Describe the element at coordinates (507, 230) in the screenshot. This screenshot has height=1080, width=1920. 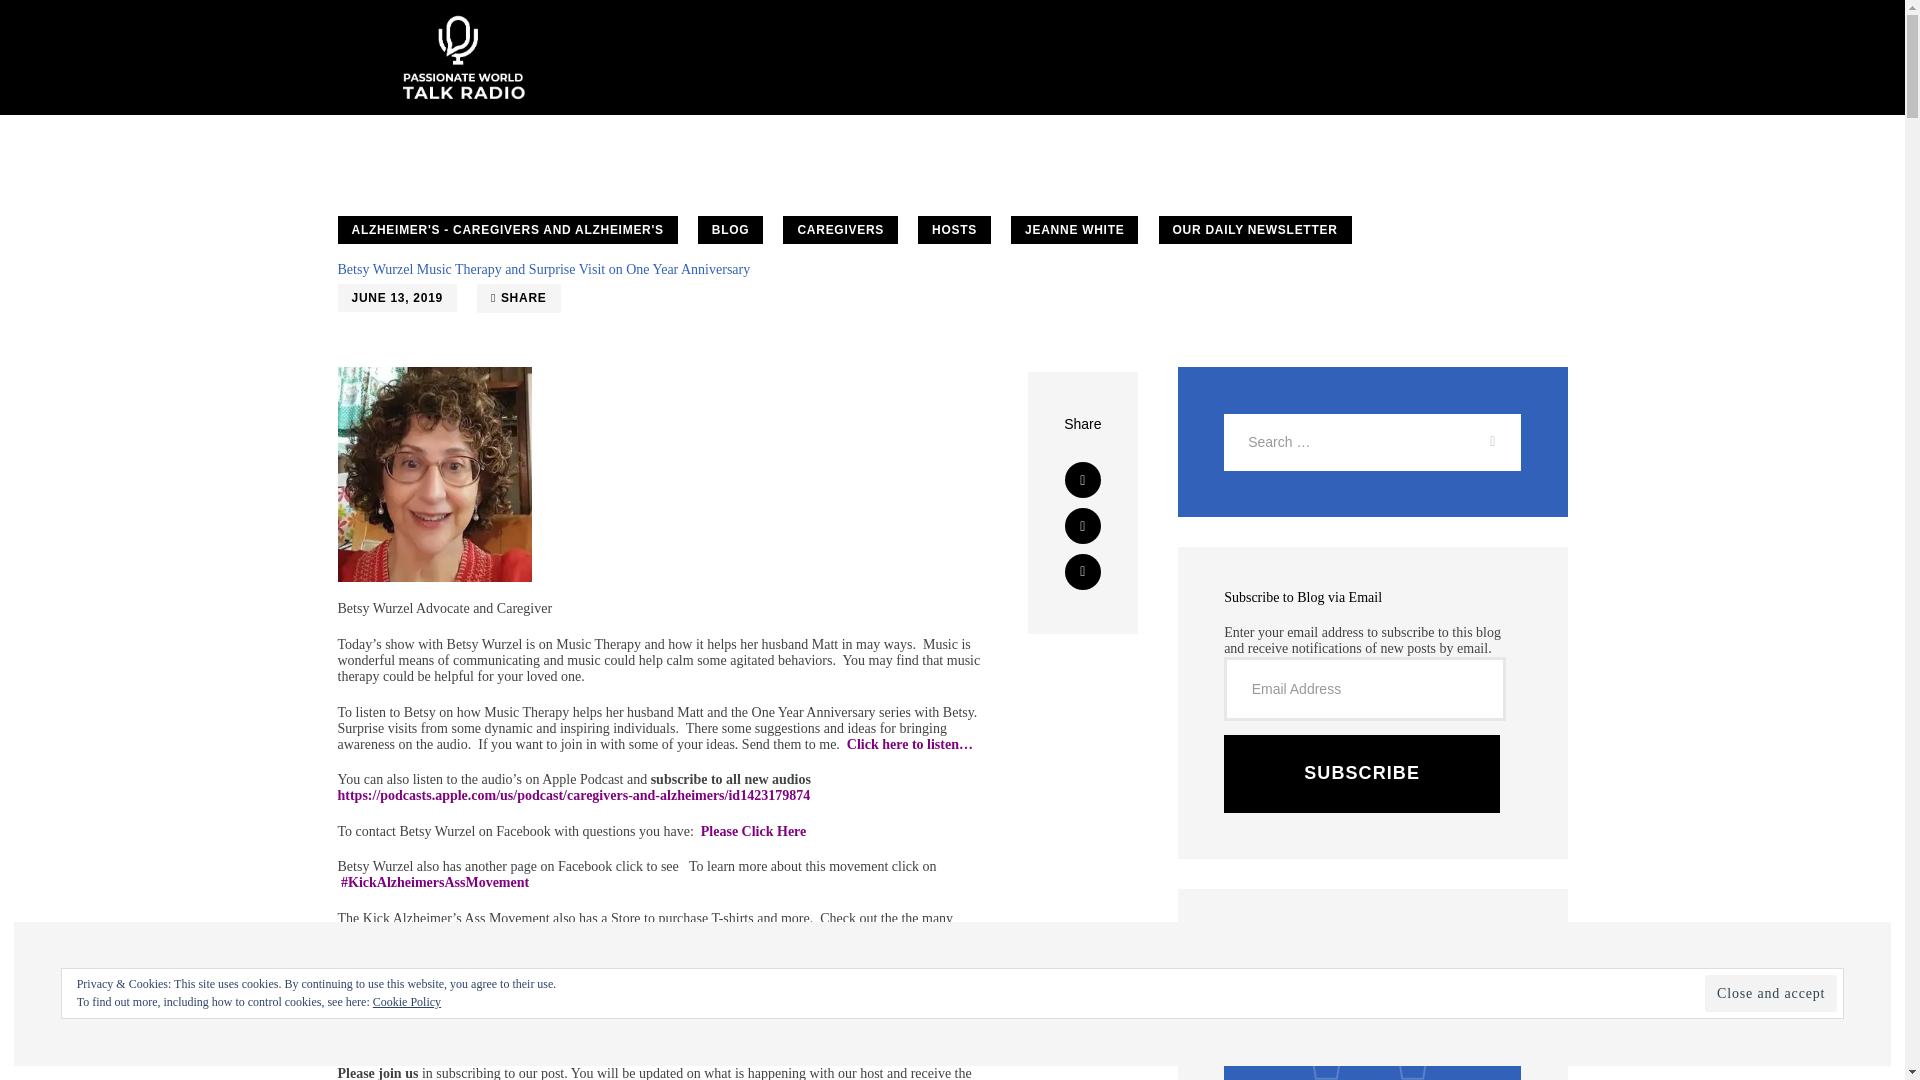
I see `ALZHEIMER'S - CAREGIVERS AND ALZHEIMER'S` at that location.